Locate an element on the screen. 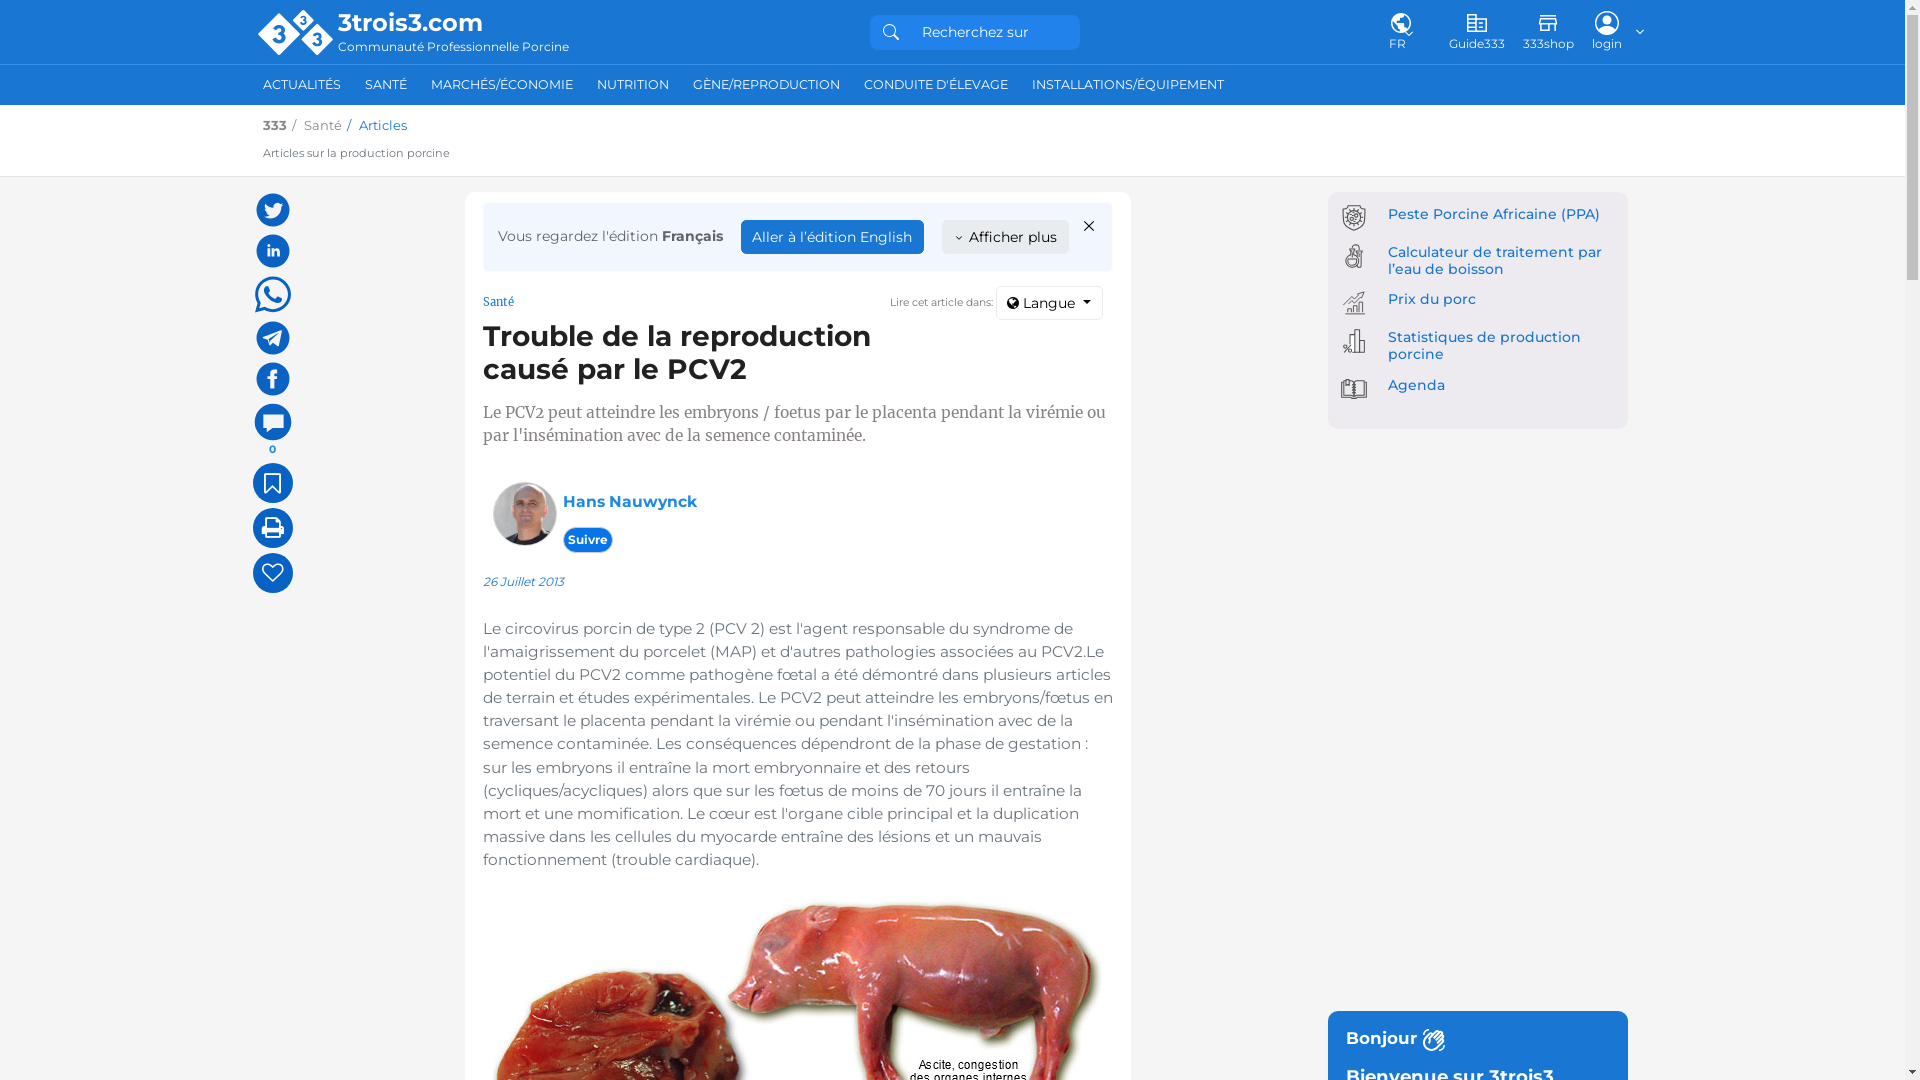  English is located at coordinates (1098, 787).